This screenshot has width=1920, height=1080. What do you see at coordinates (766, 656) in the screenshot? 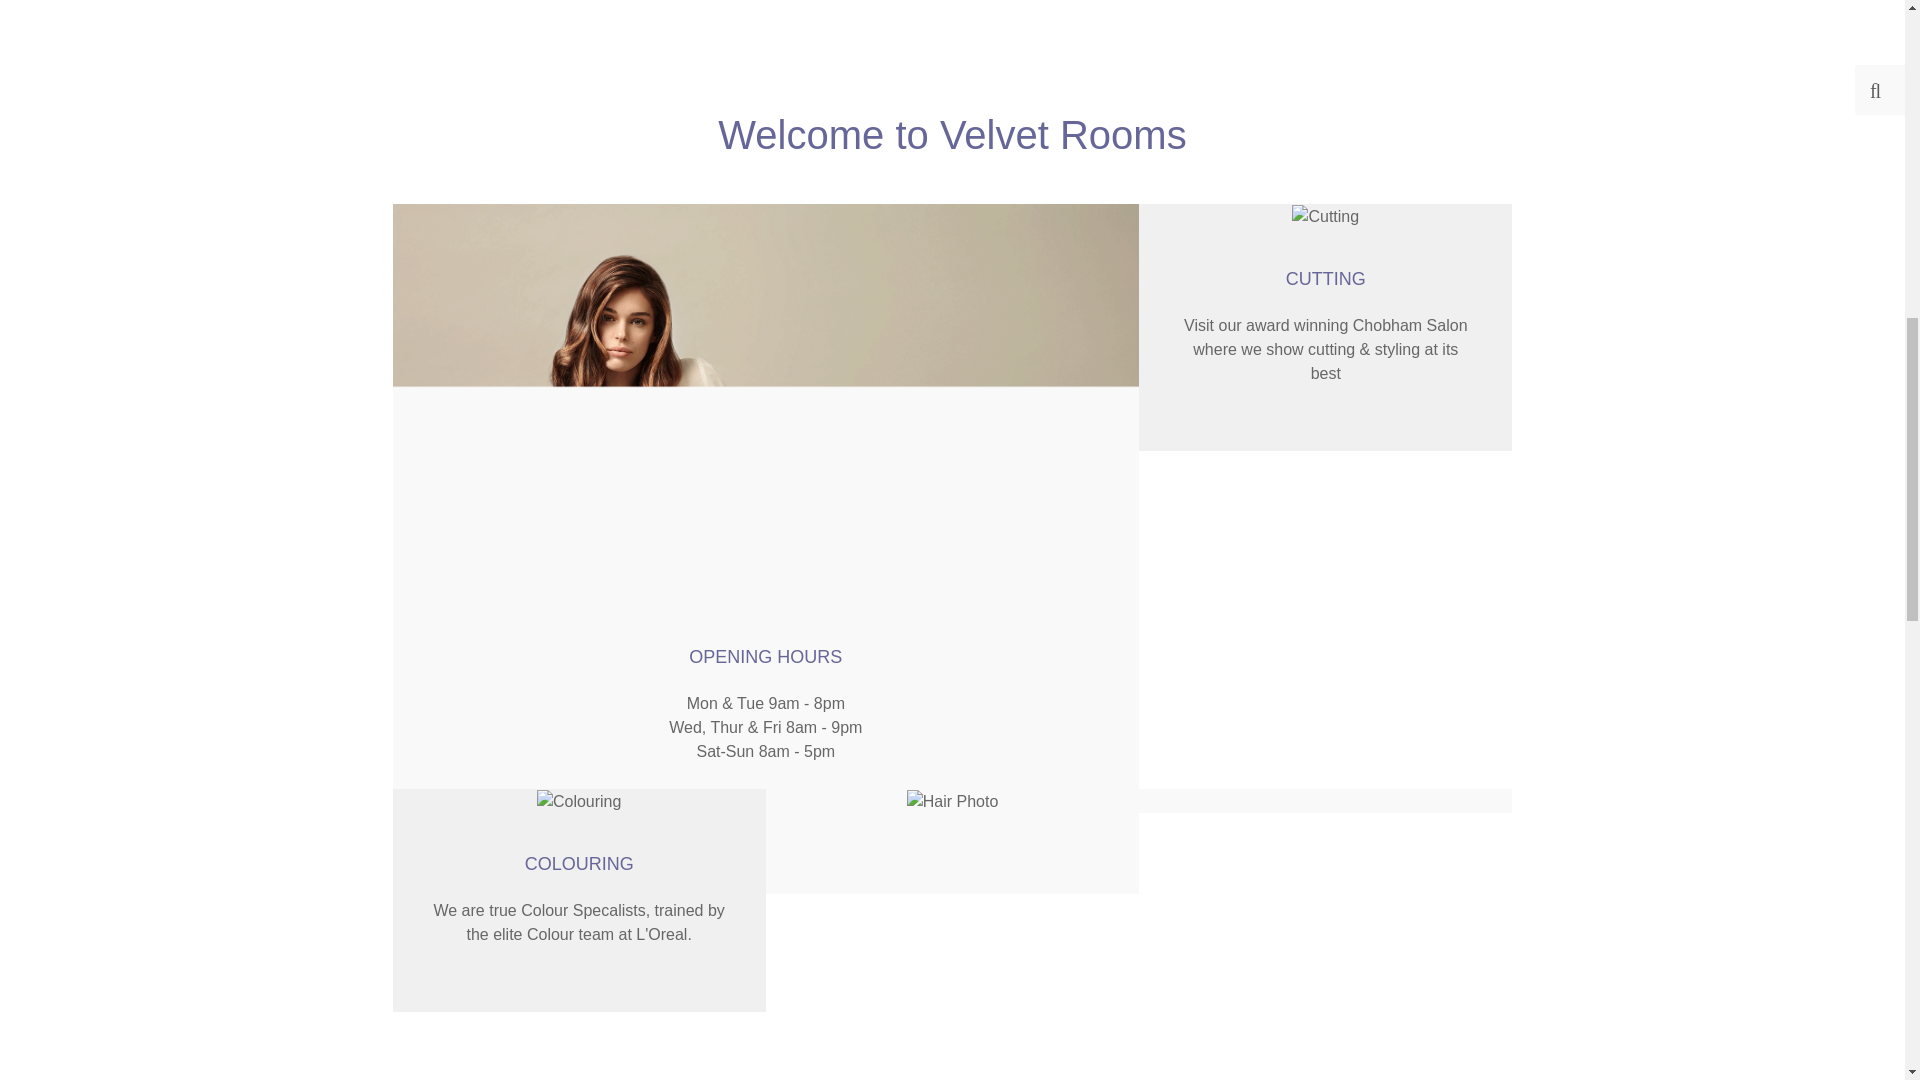
I see `OPENING HOURS` at bounding box center [766, 656].